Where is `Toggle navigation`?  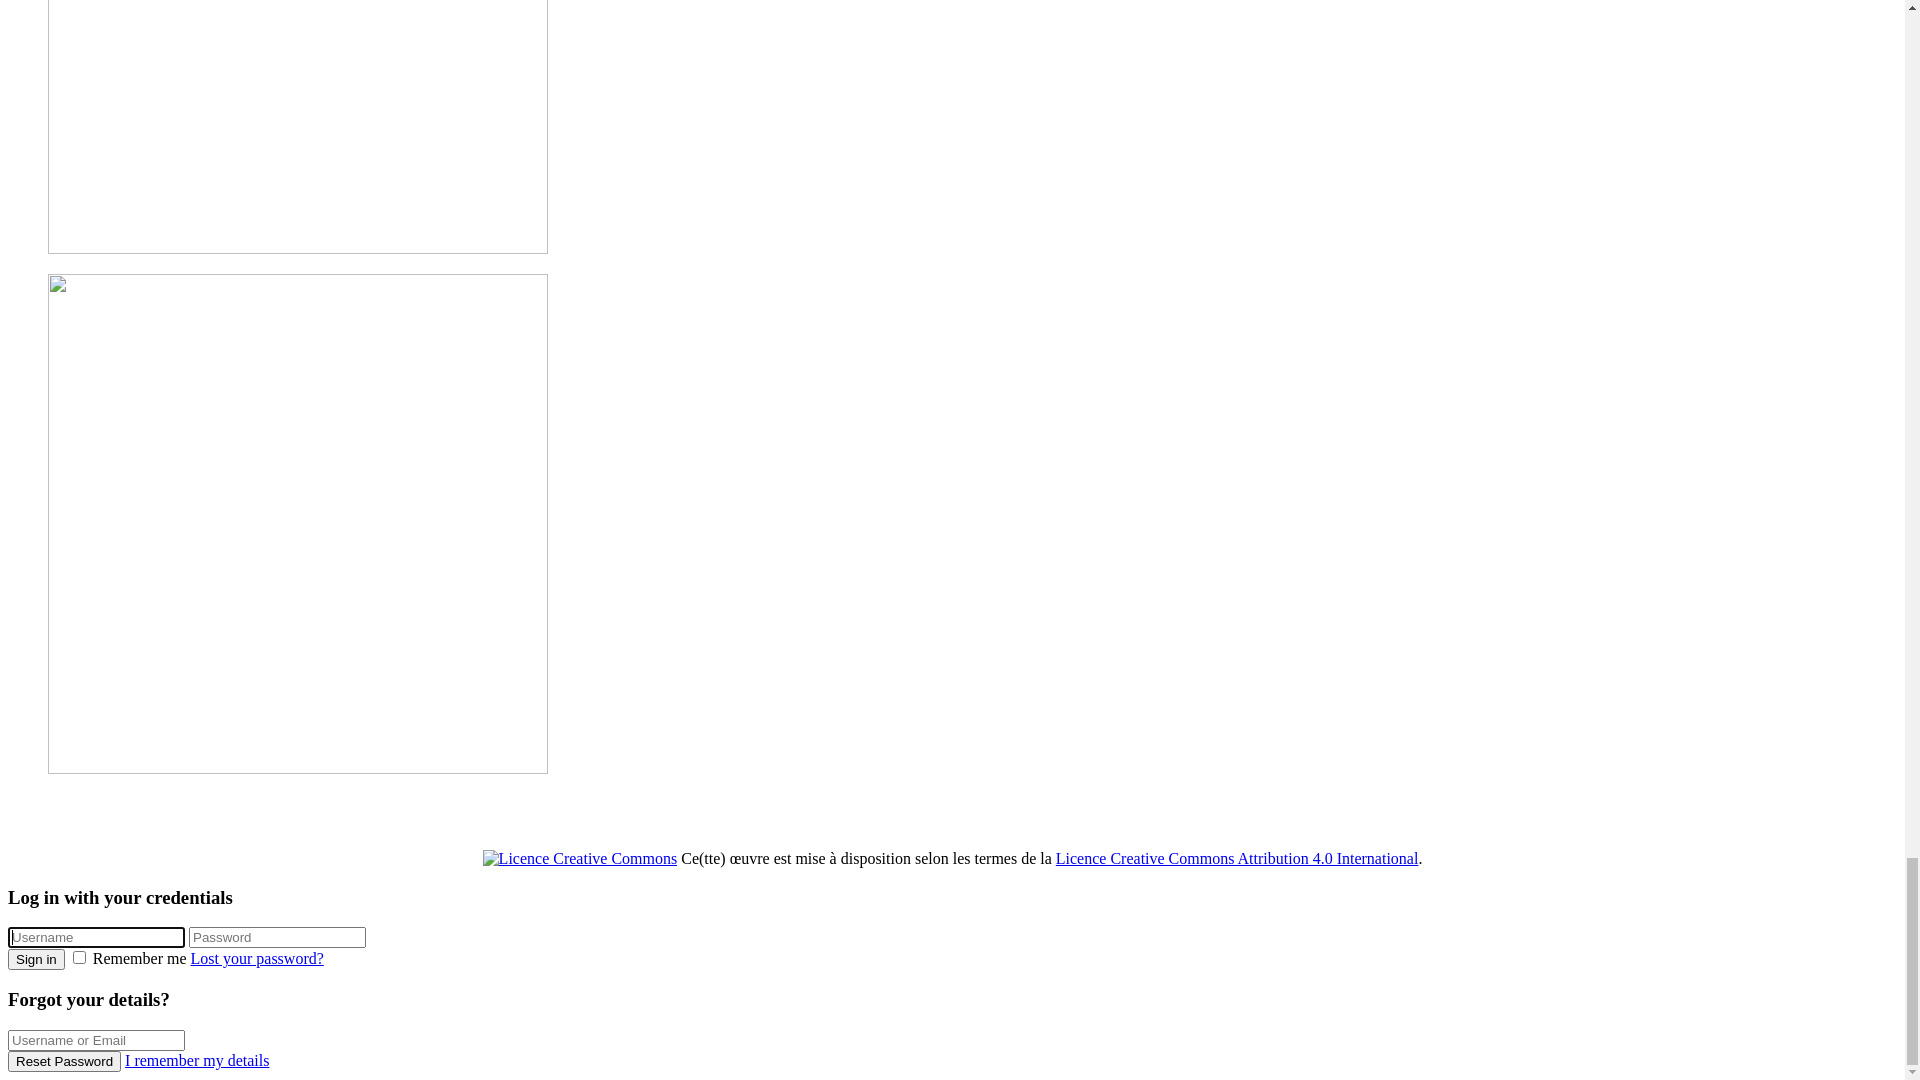
Toggle navigation is located at coordinates (68, 18).